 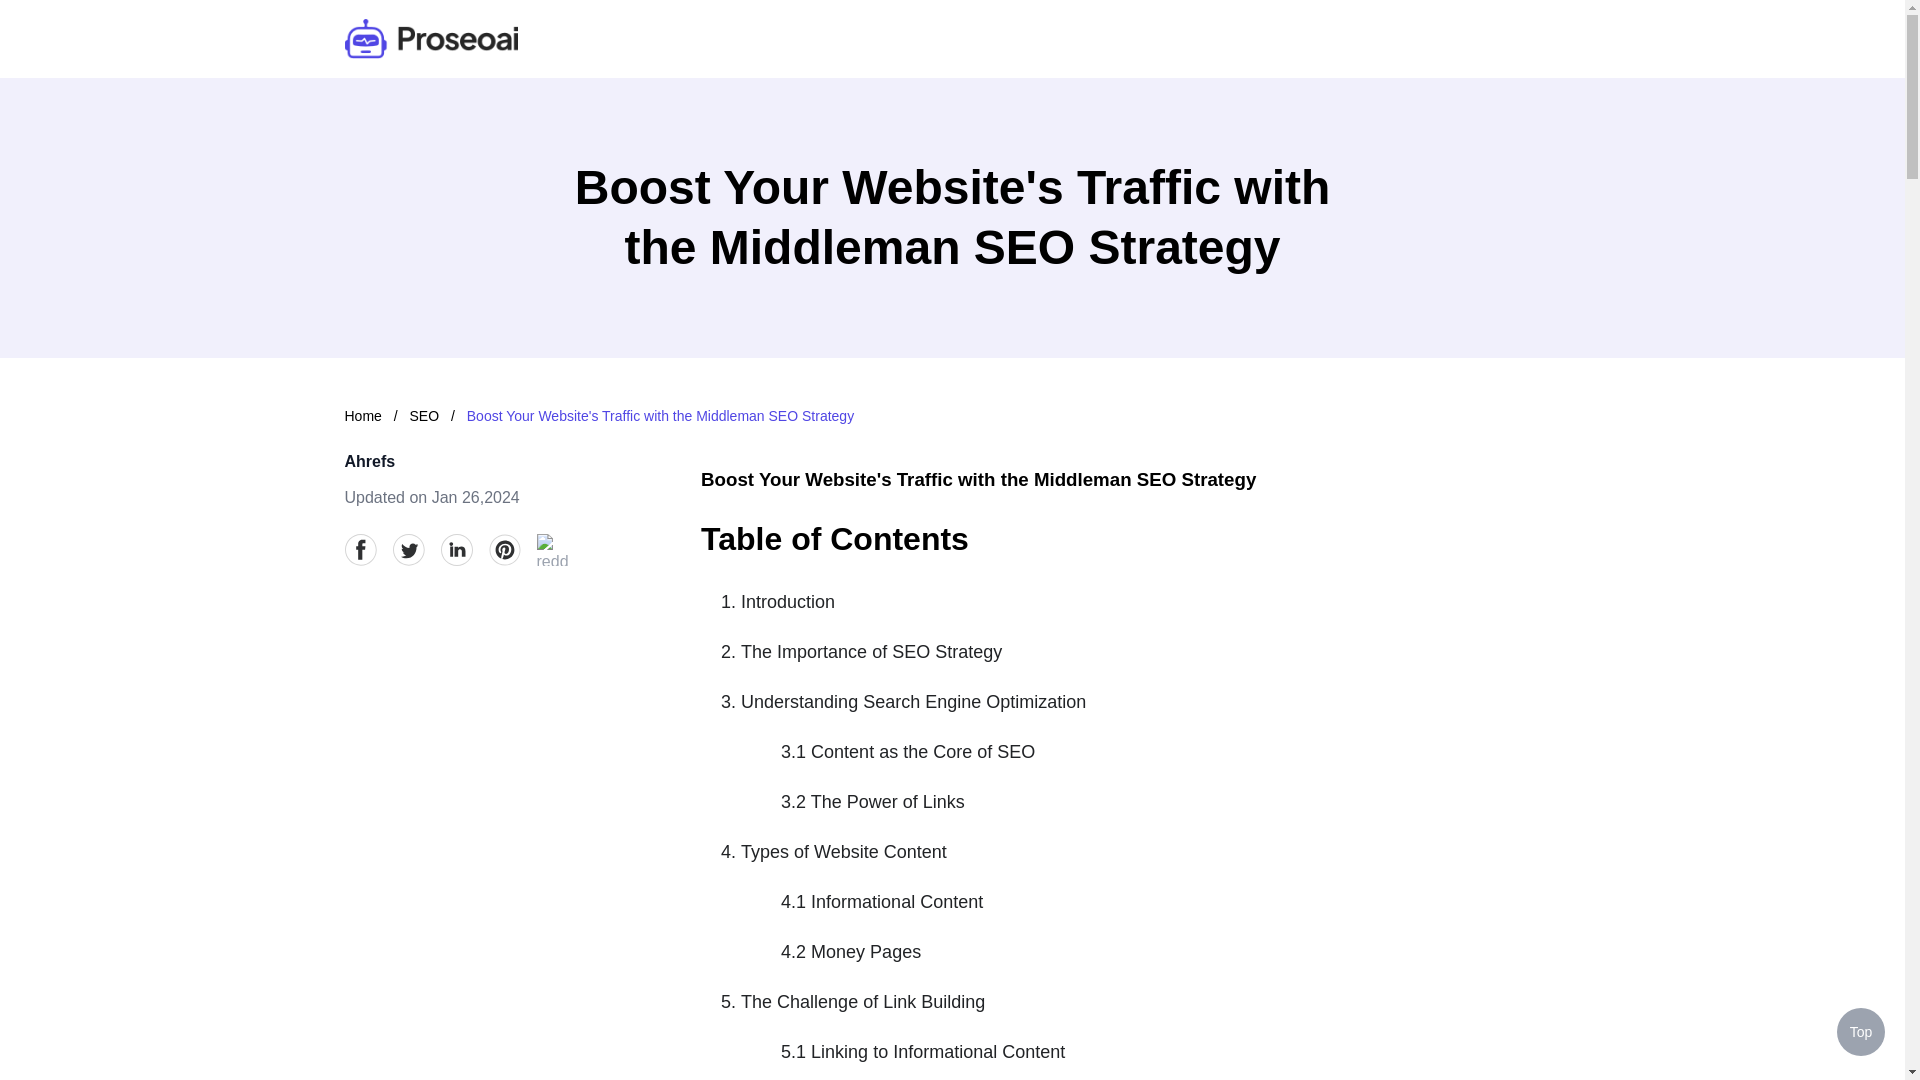 I want to click on Home, so click(x=362, y=416).